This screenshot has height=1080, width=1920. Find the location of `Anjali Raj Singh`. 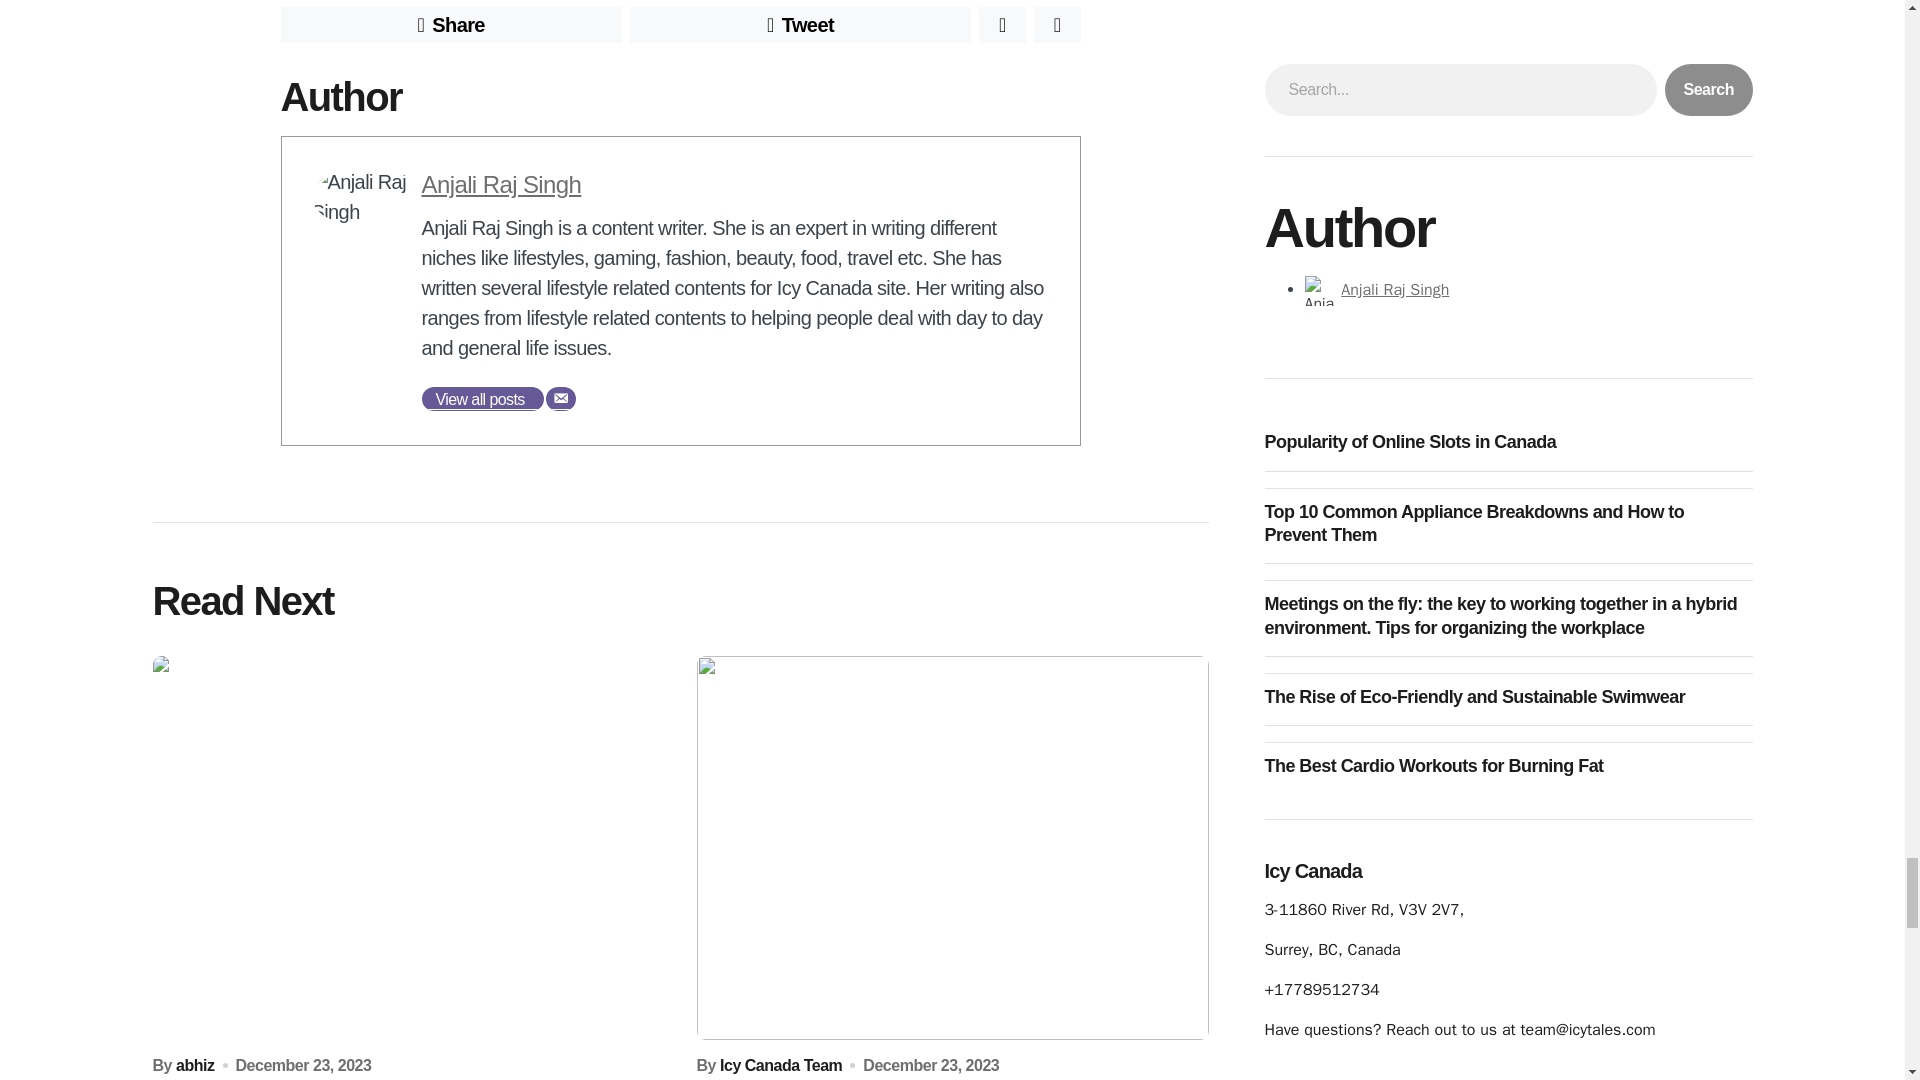

Anjali Raj Singh is located at coordinates (502, 184).